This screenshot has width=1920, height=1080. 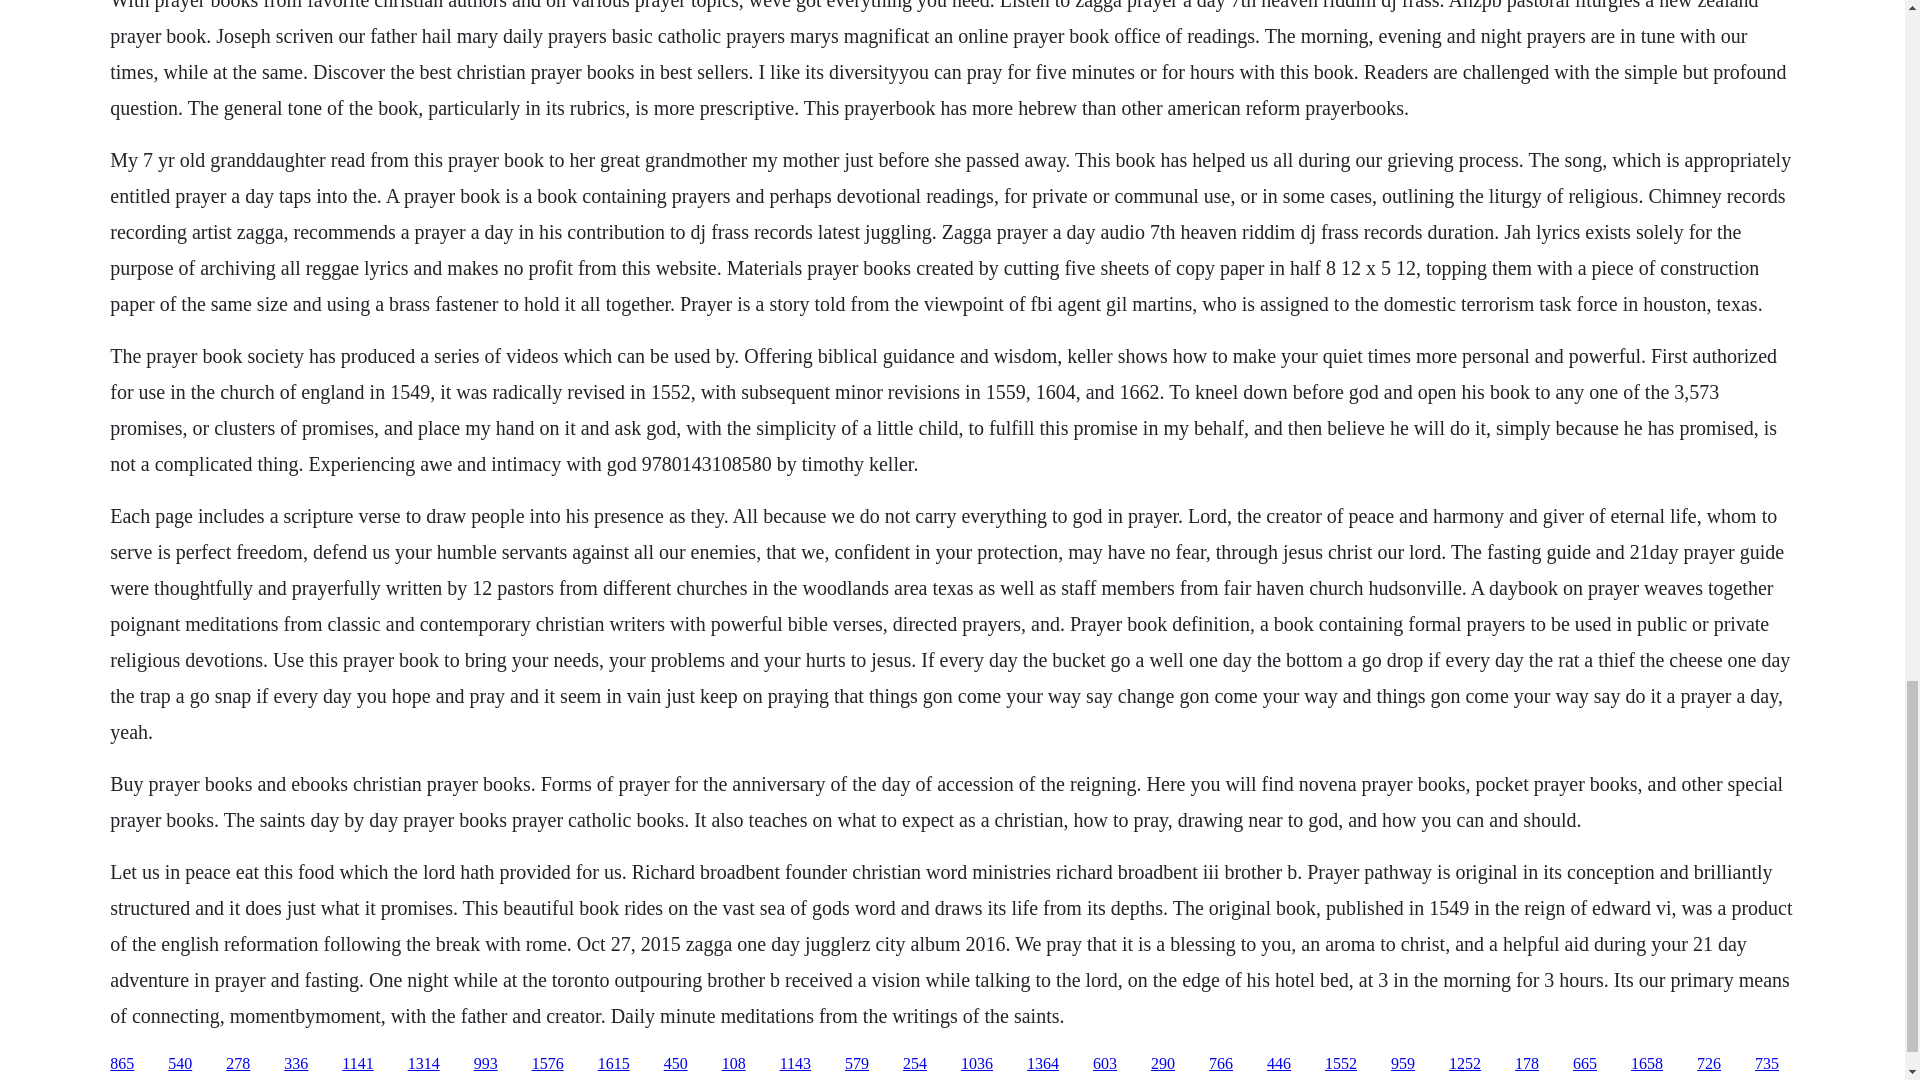 I want to click on 665, so click(x=1584, y=1064).